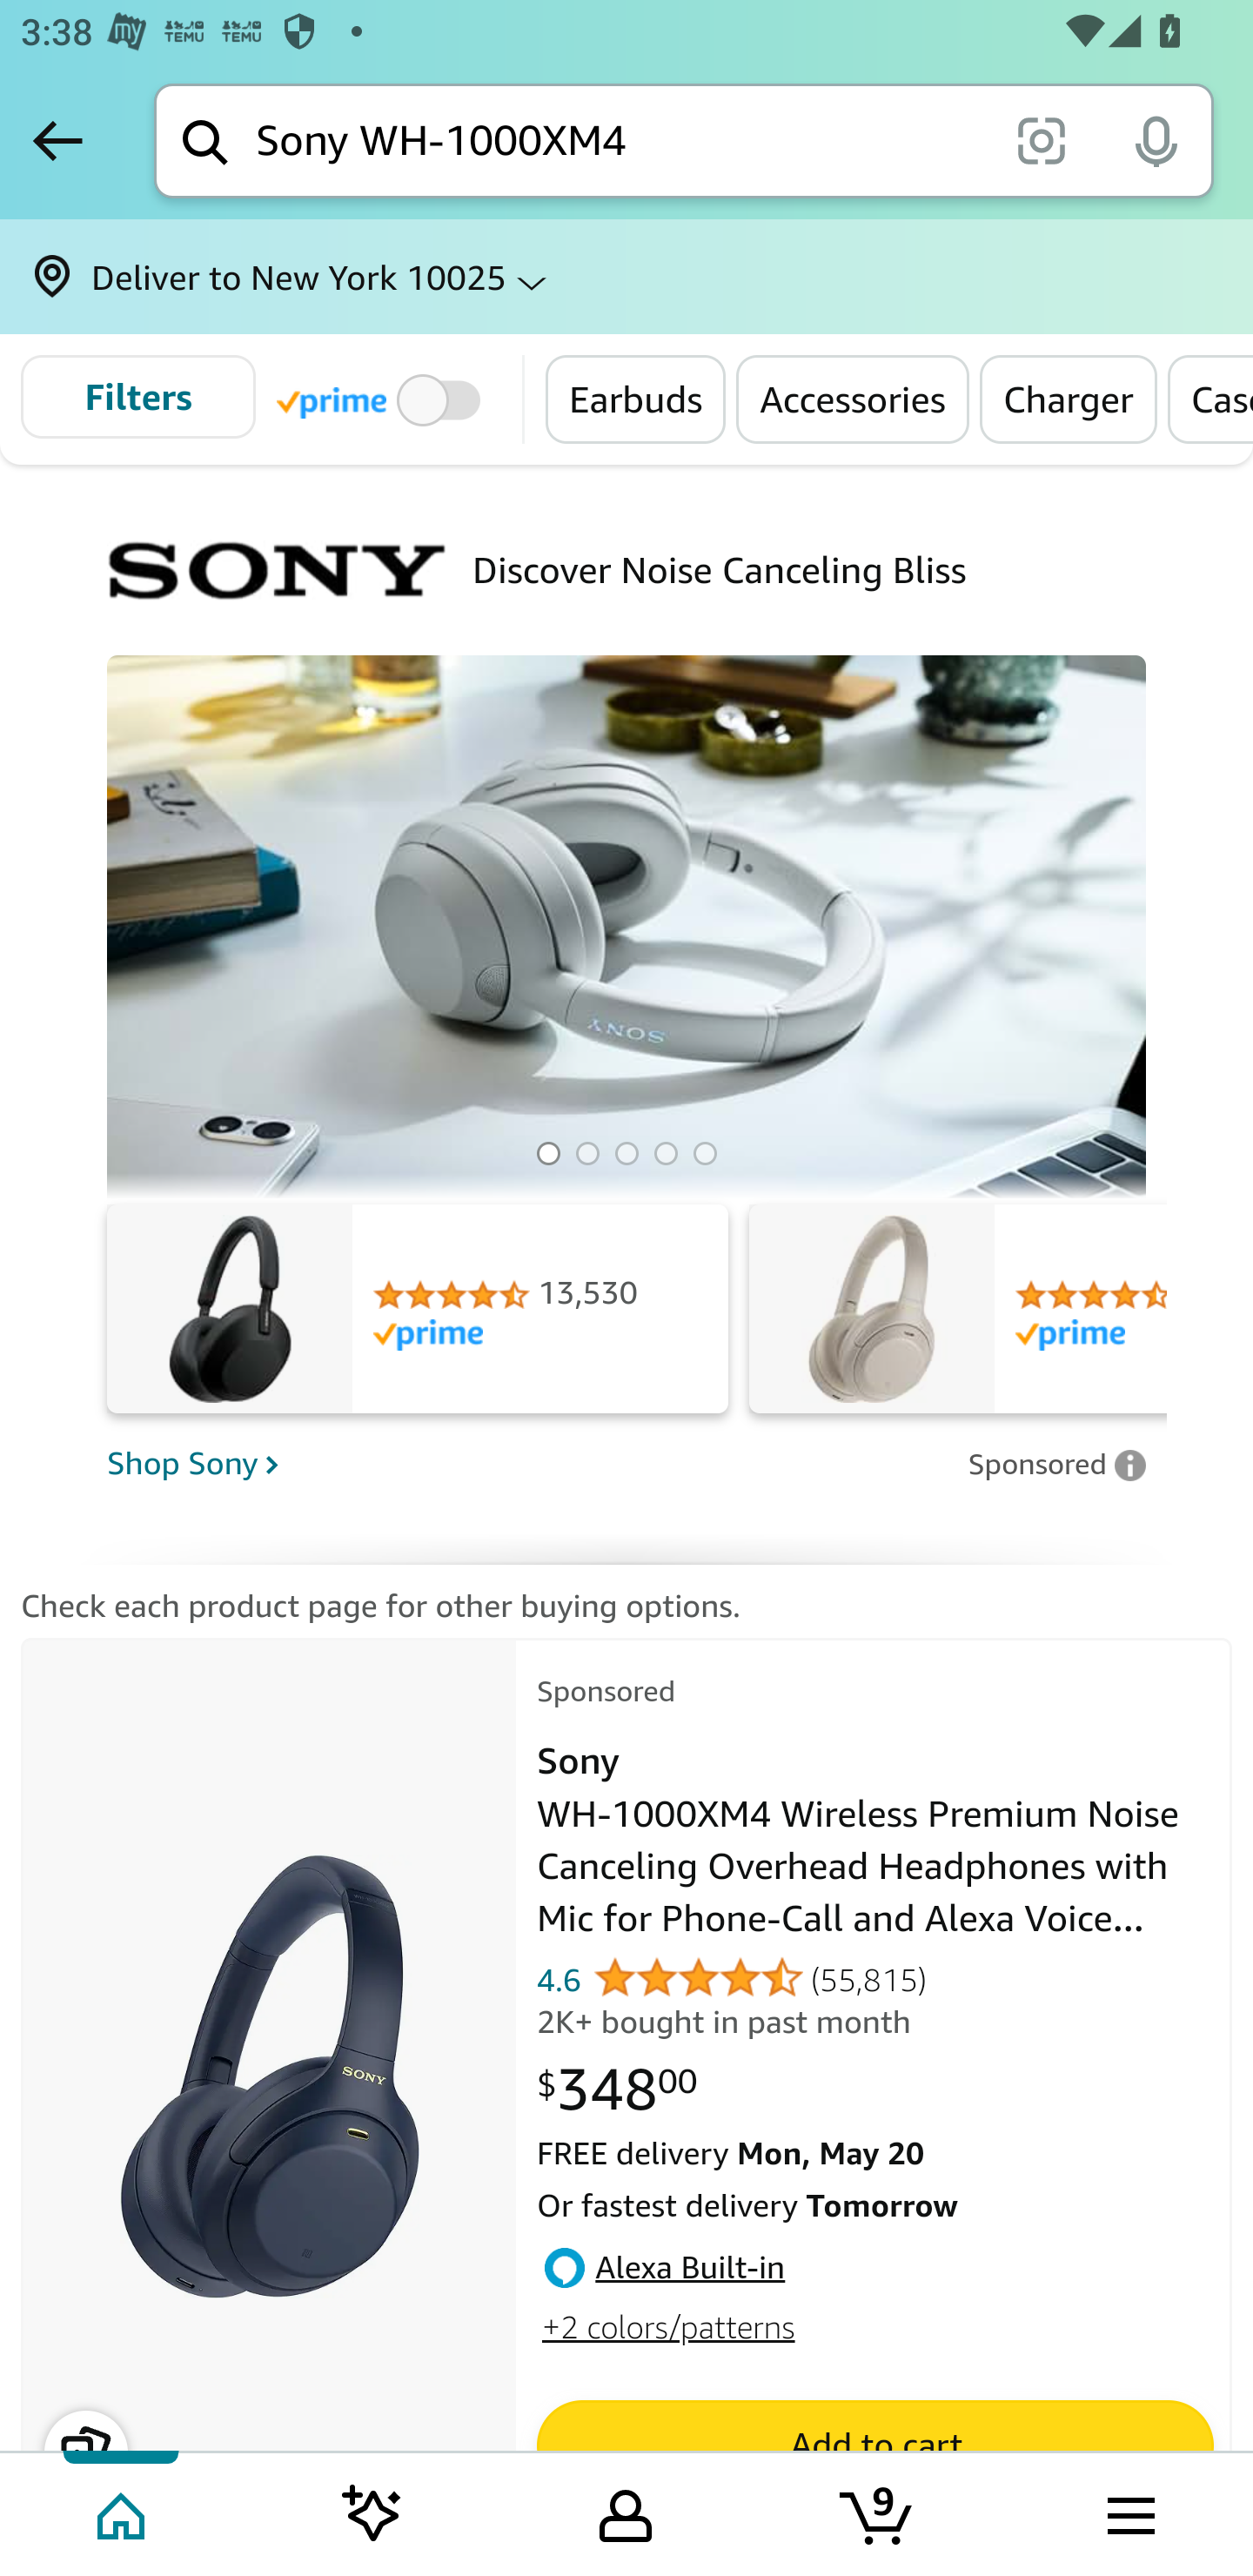 Image resolution: width=1253 pixels, height=2576 pixels. I want to click on Back, so click(57, 140).